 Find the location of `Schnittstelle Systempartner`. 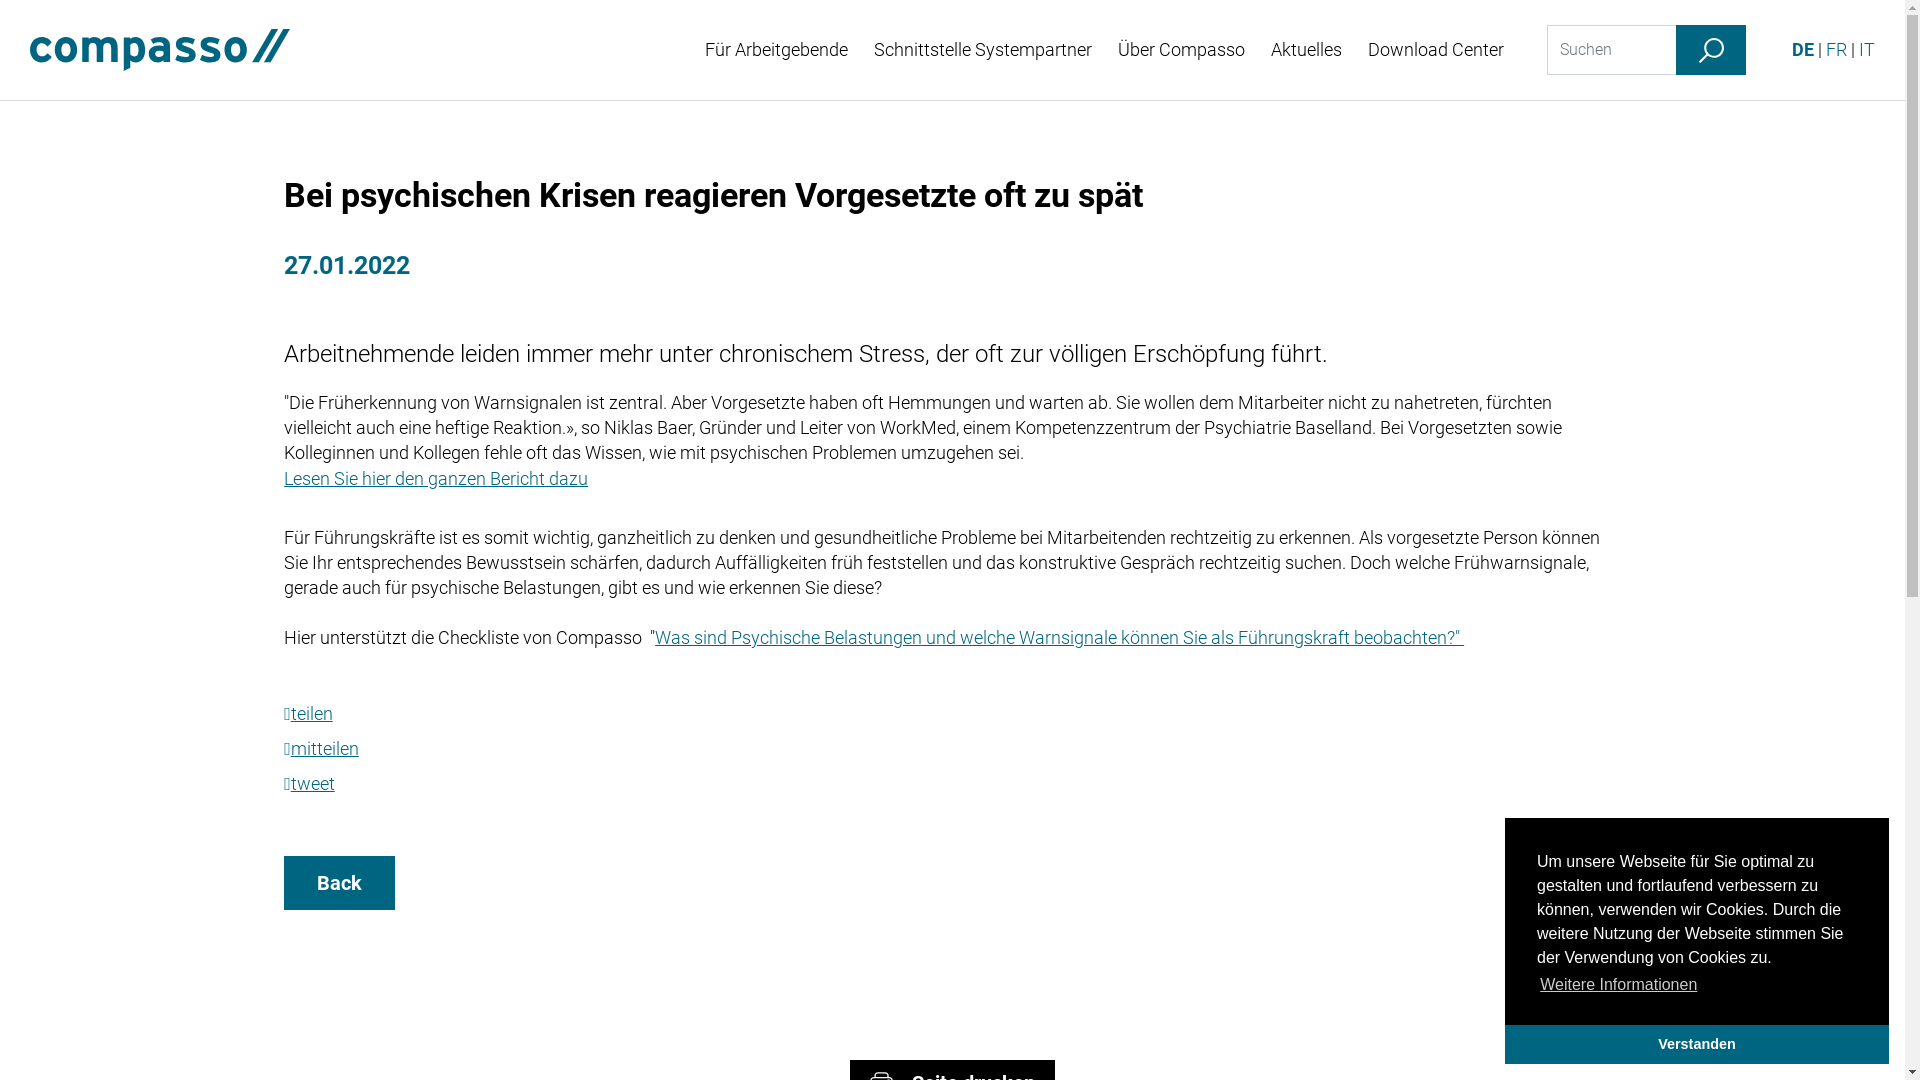

Schnittstelle Systempartner is located at coordinates (983, 50).